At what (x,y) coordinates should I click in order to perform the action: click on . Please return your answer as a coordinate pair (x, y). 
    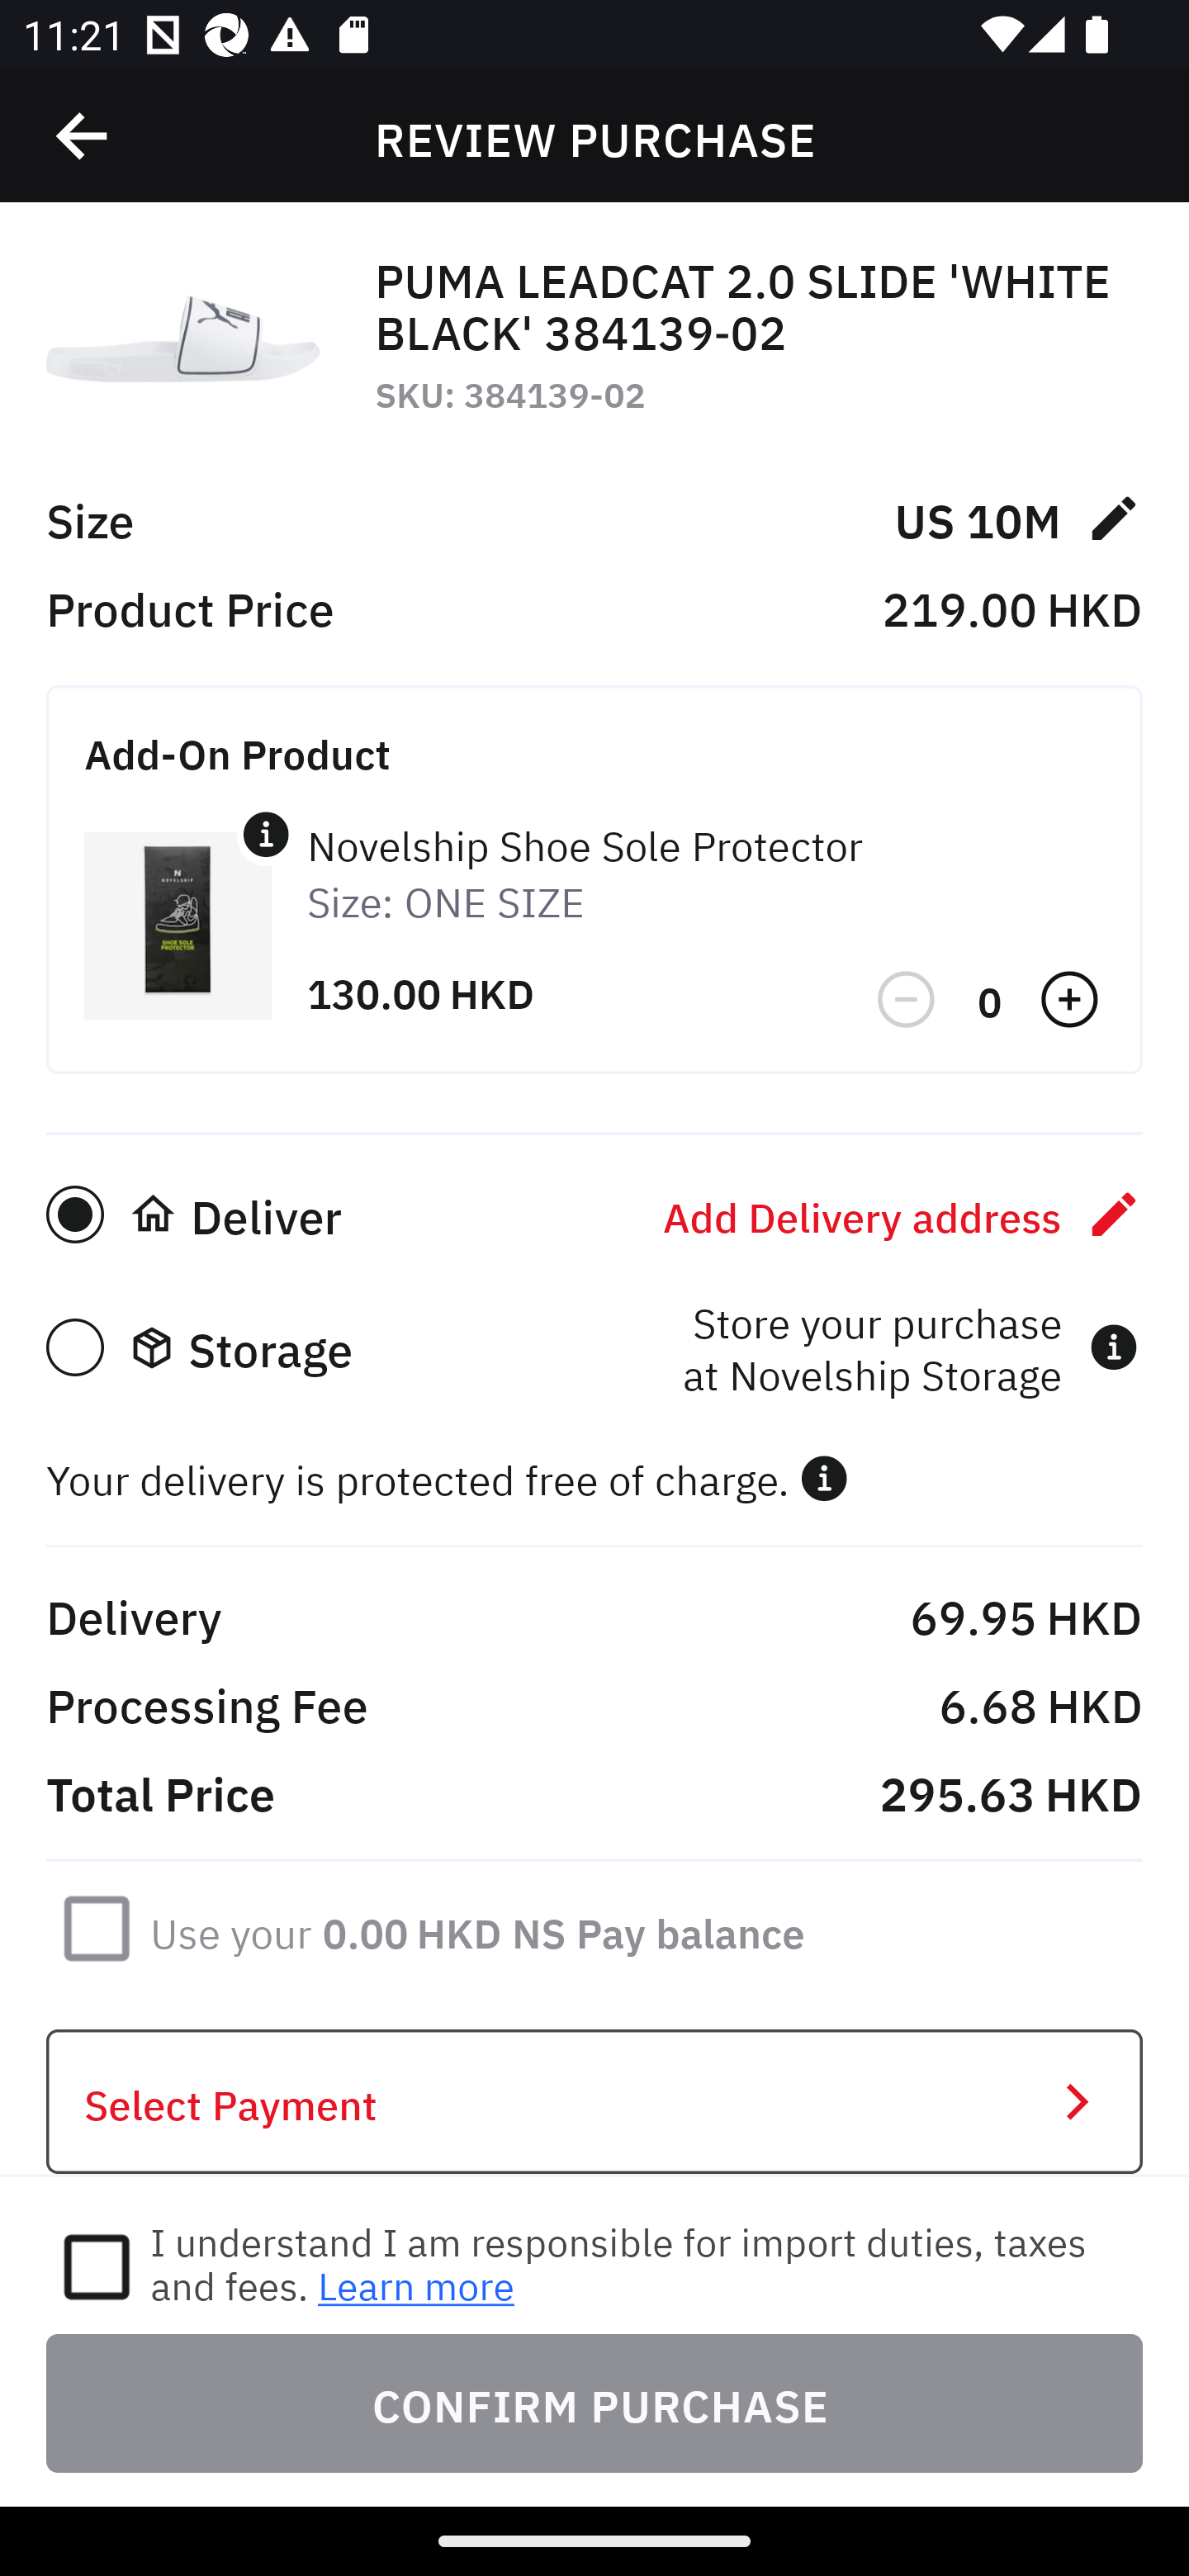
    Looking at the image, I should click on (908, 1001).